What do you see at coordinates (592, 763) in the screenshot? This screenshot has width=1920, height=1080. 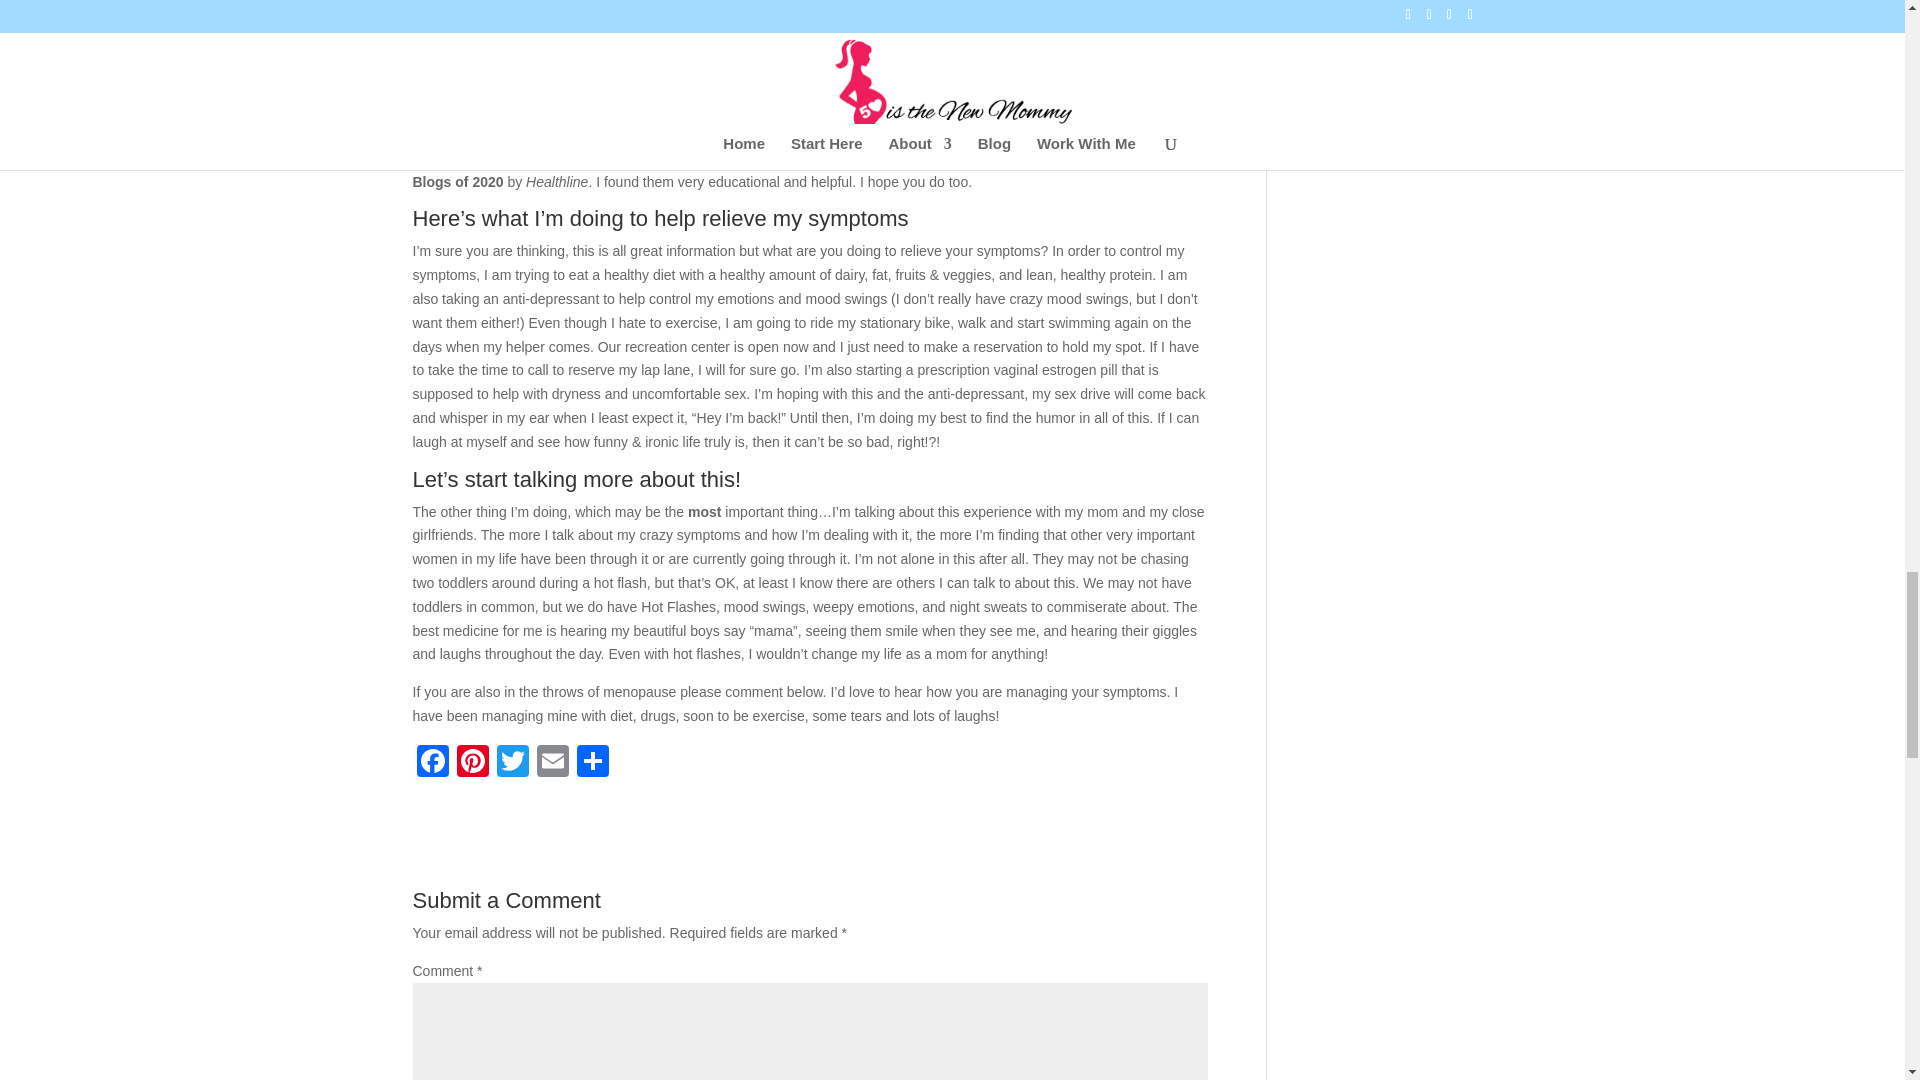 I see `Share` at bounding box center [592, 763].